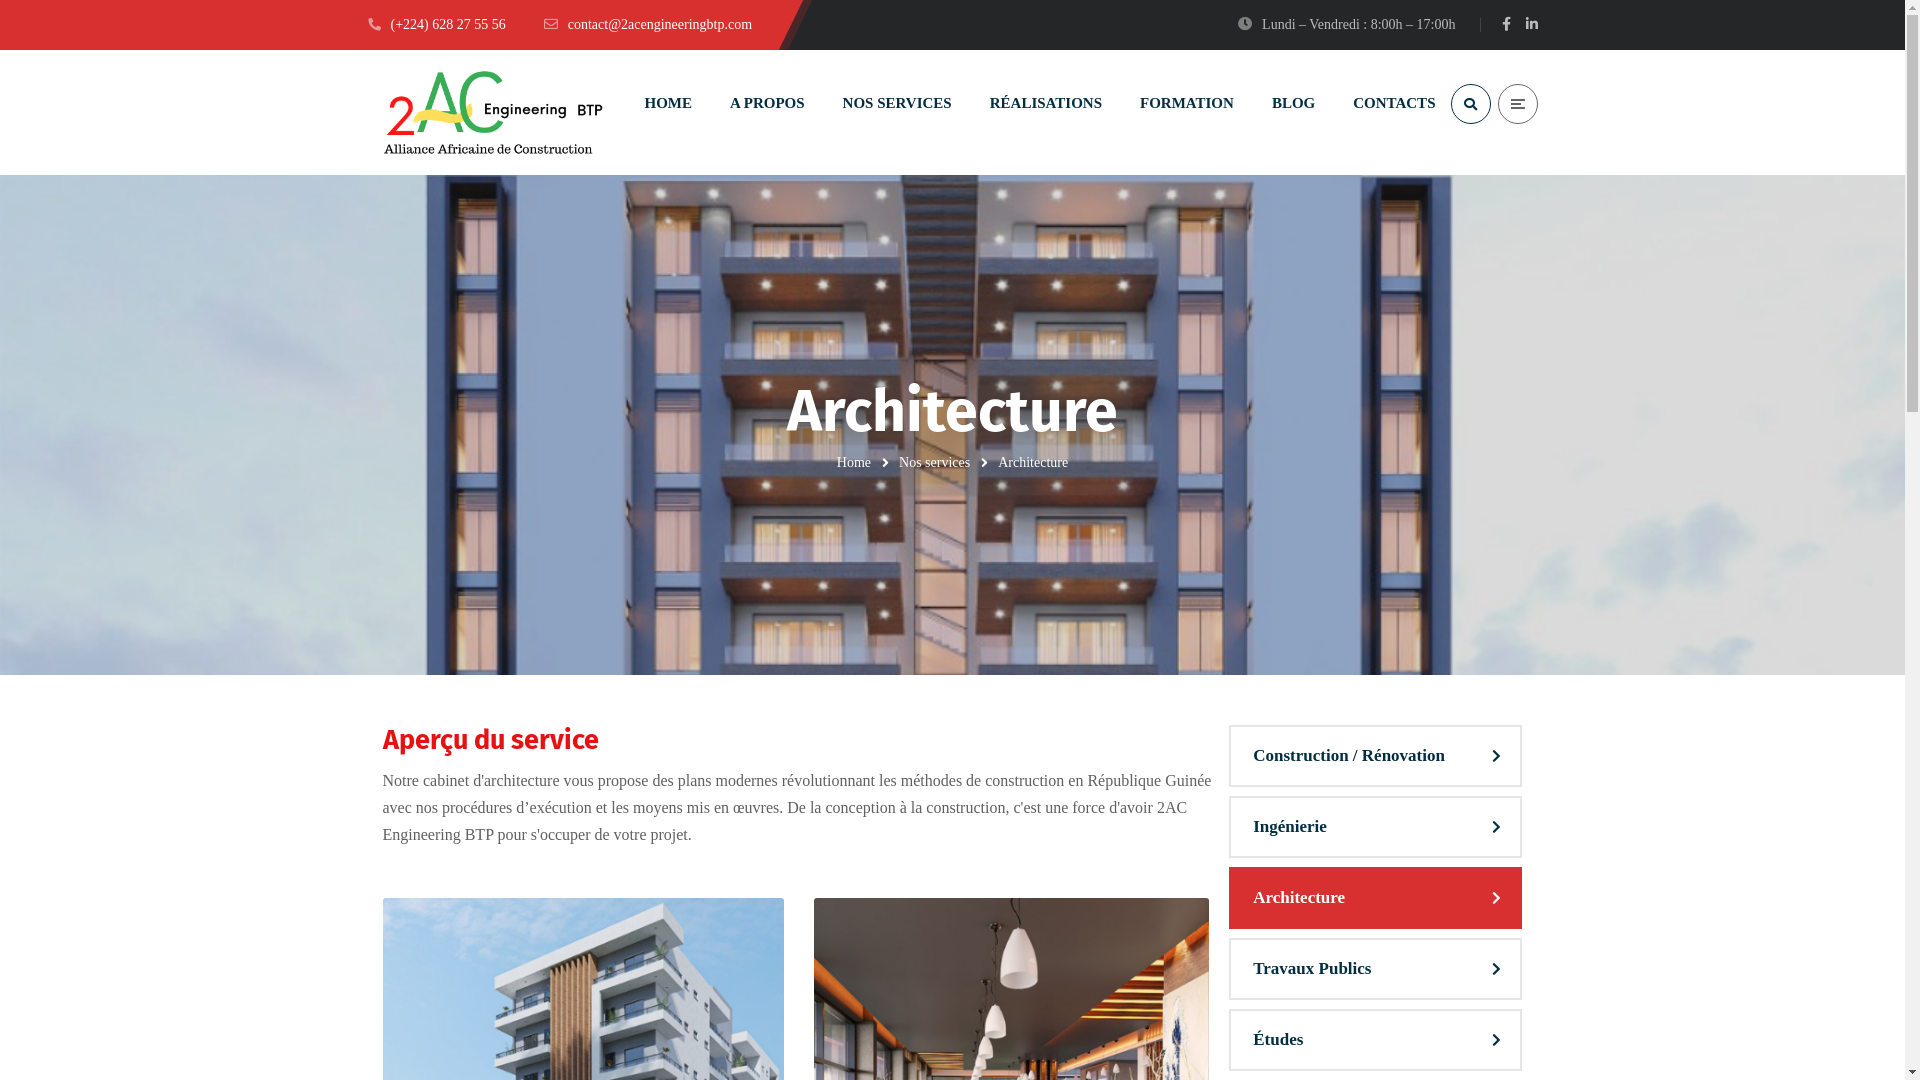 The image size is (1920, 1080). I want to click on BLOG, so click(1294, 104).